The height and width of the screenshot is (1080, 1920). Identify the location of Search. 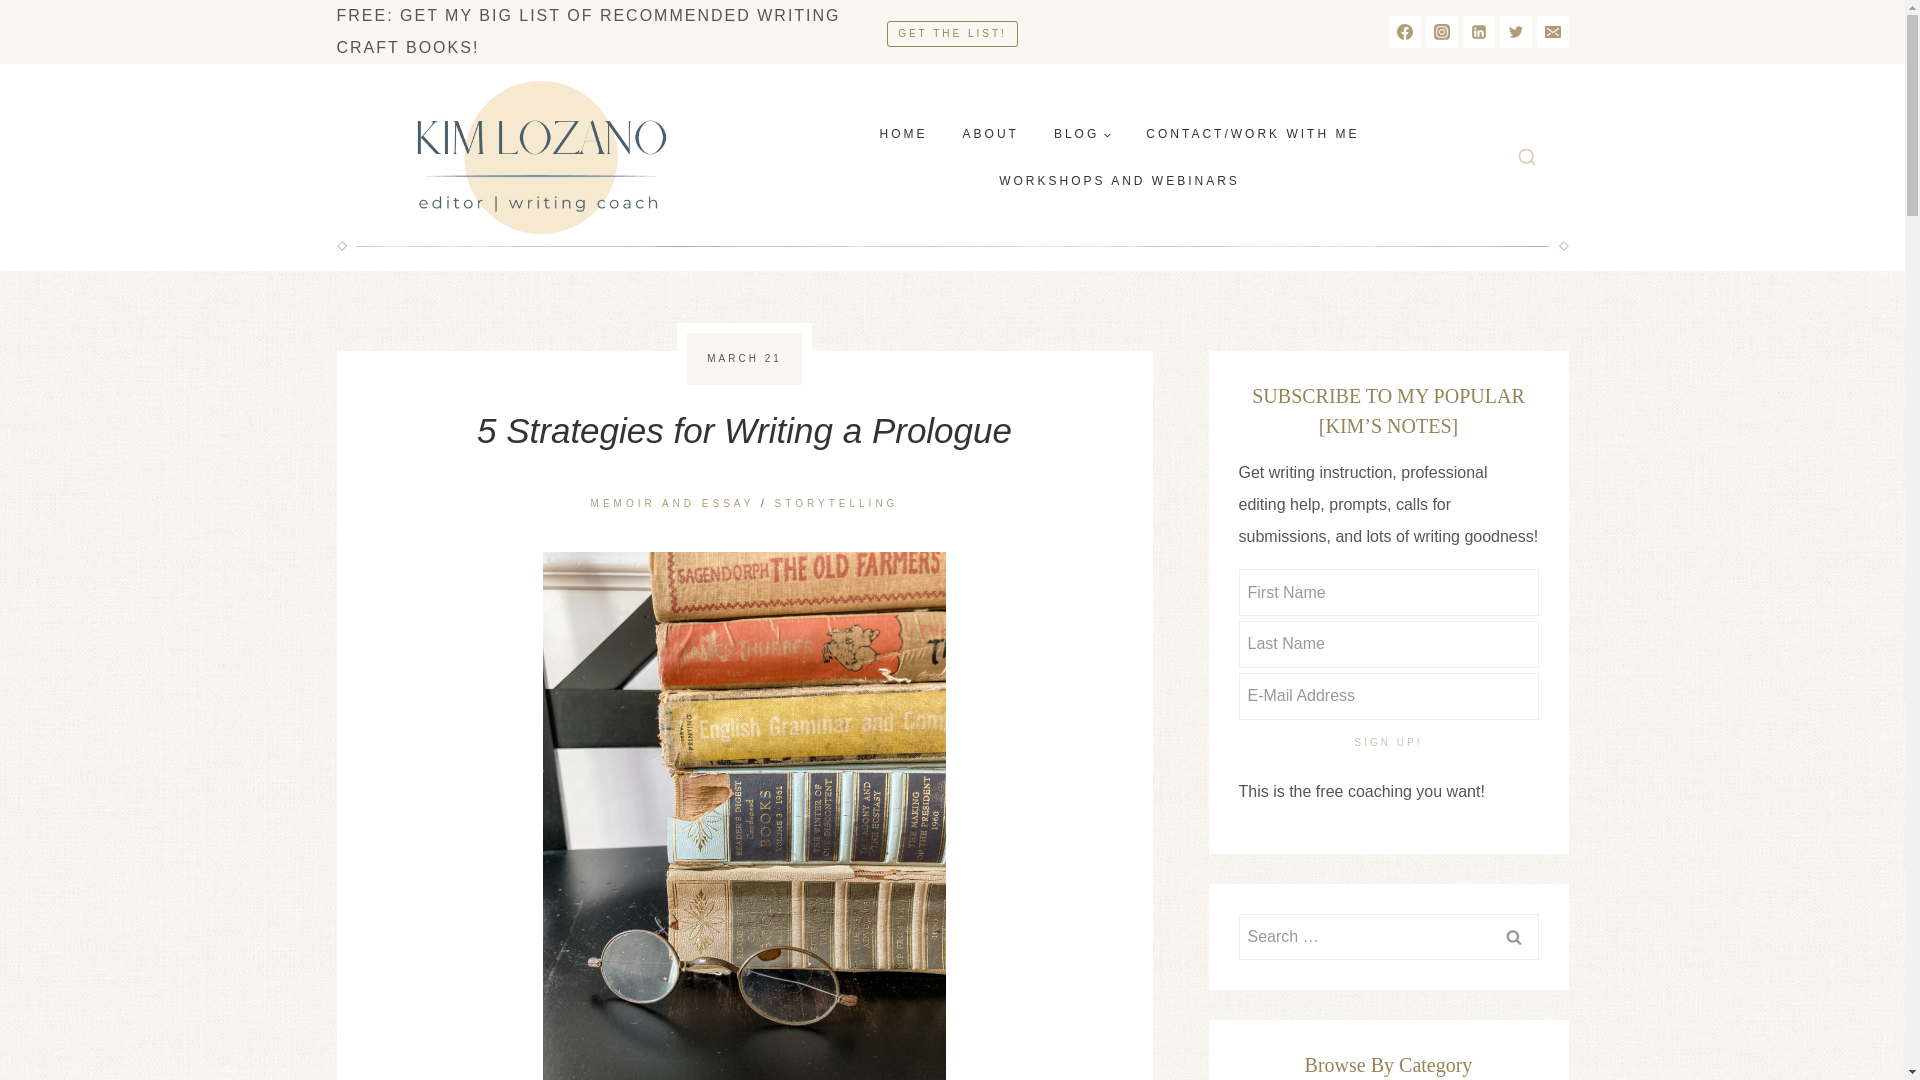
(1512, 934).